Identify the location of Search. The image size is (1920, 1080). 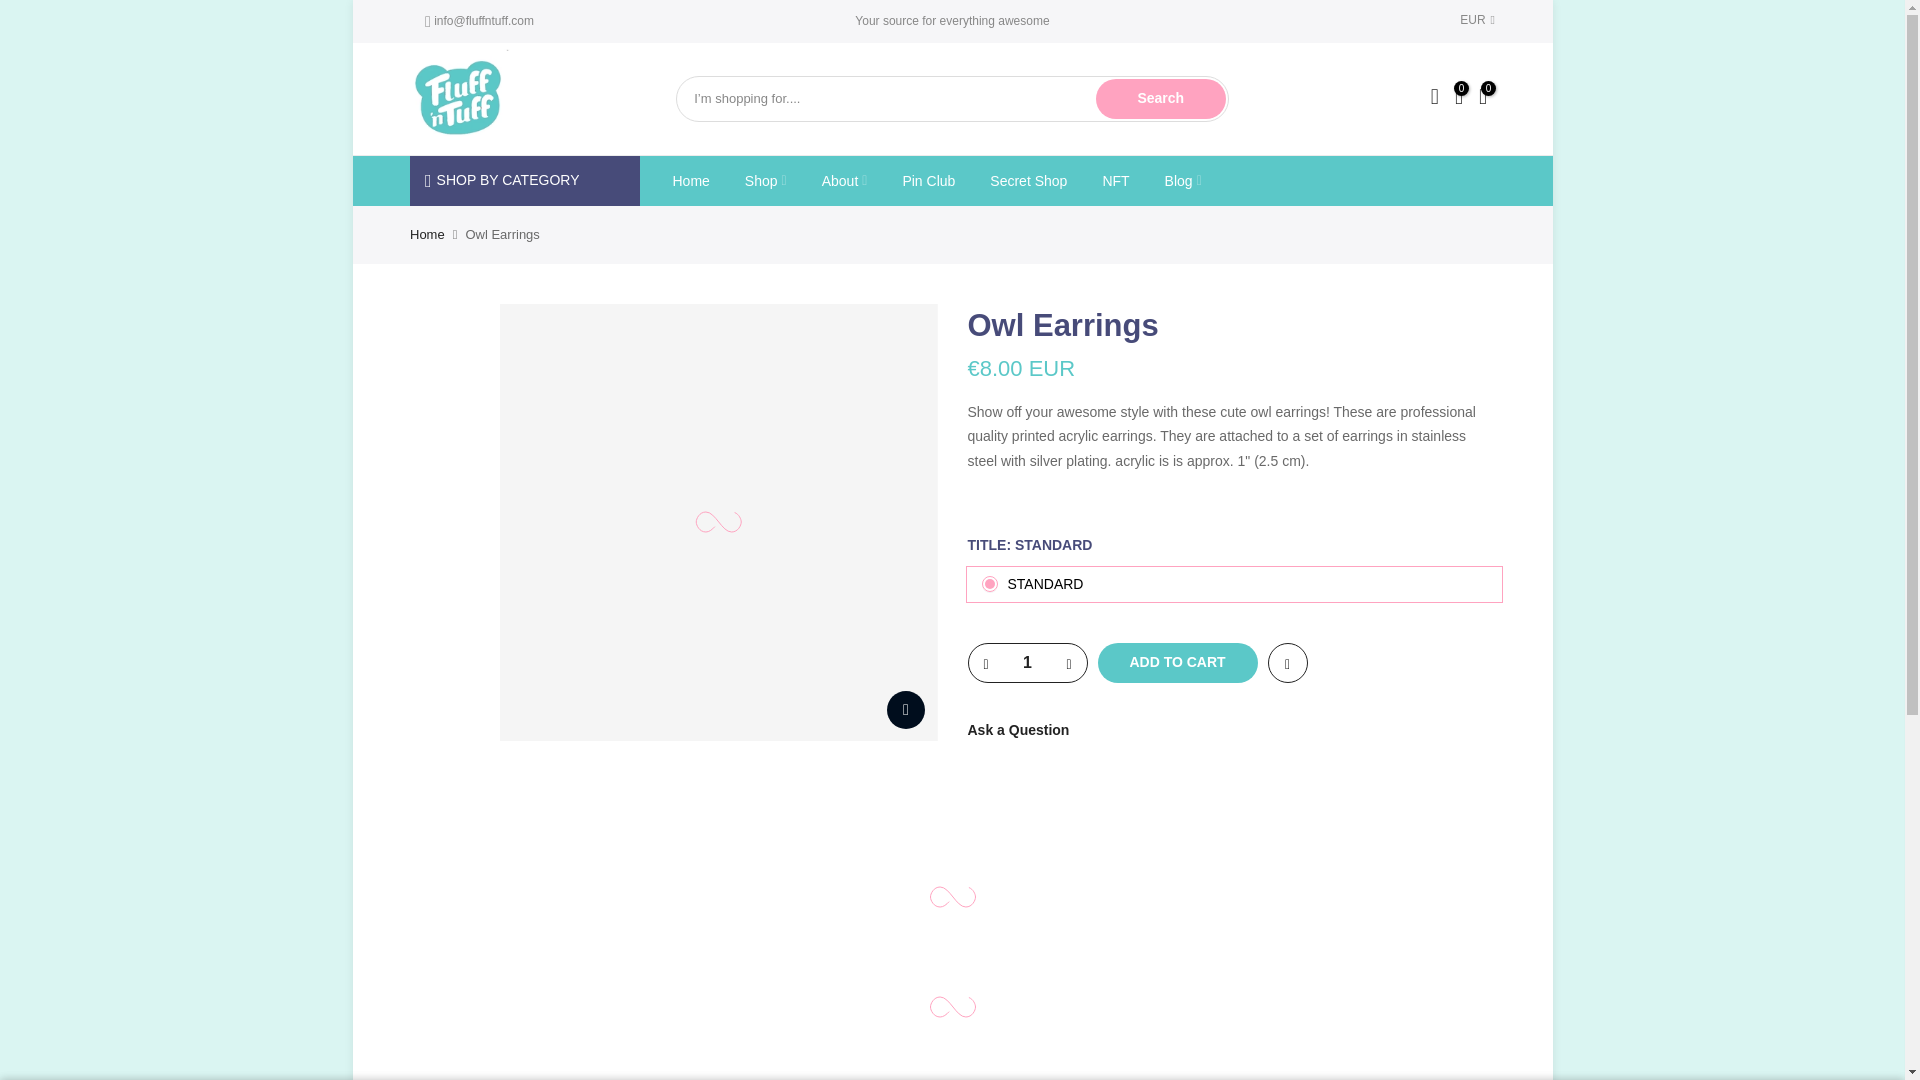
(1161, 97).